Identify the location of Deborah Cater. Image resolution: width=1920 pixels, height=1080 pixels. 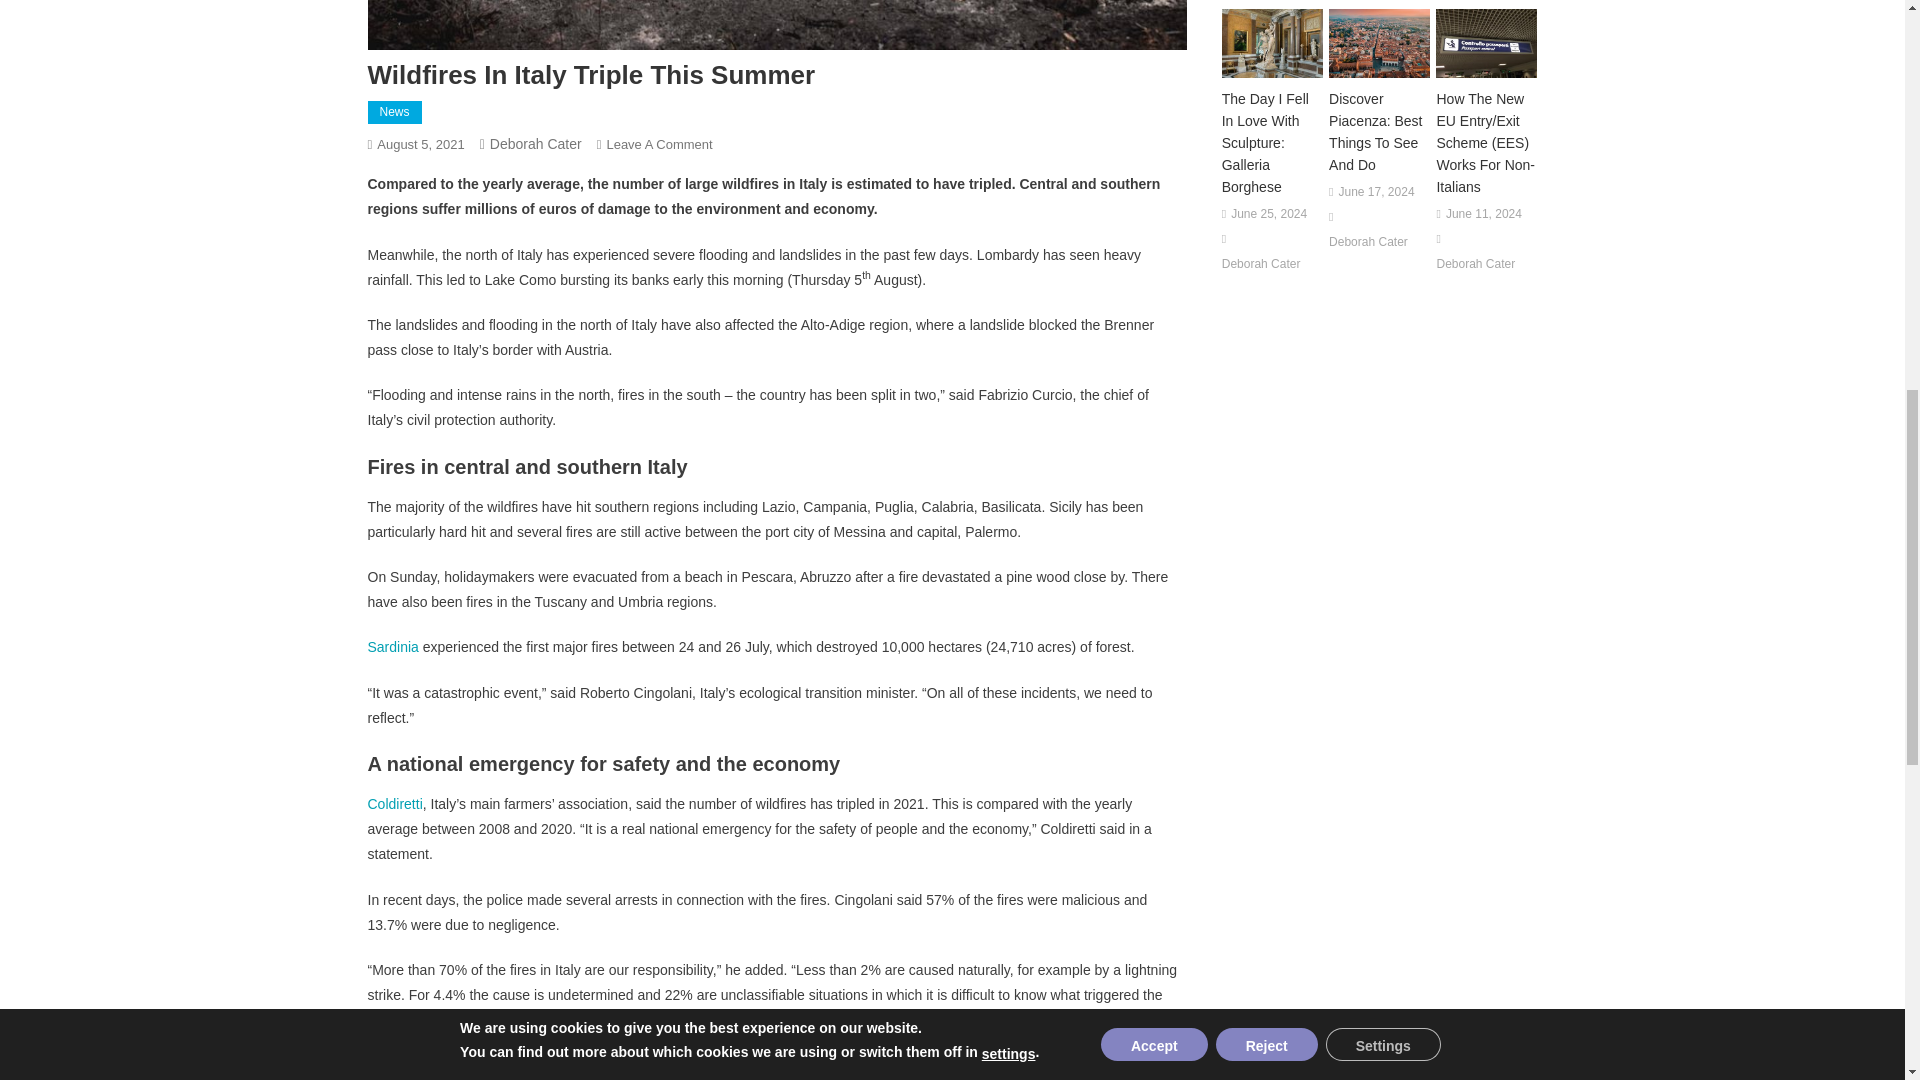
(535, 144).